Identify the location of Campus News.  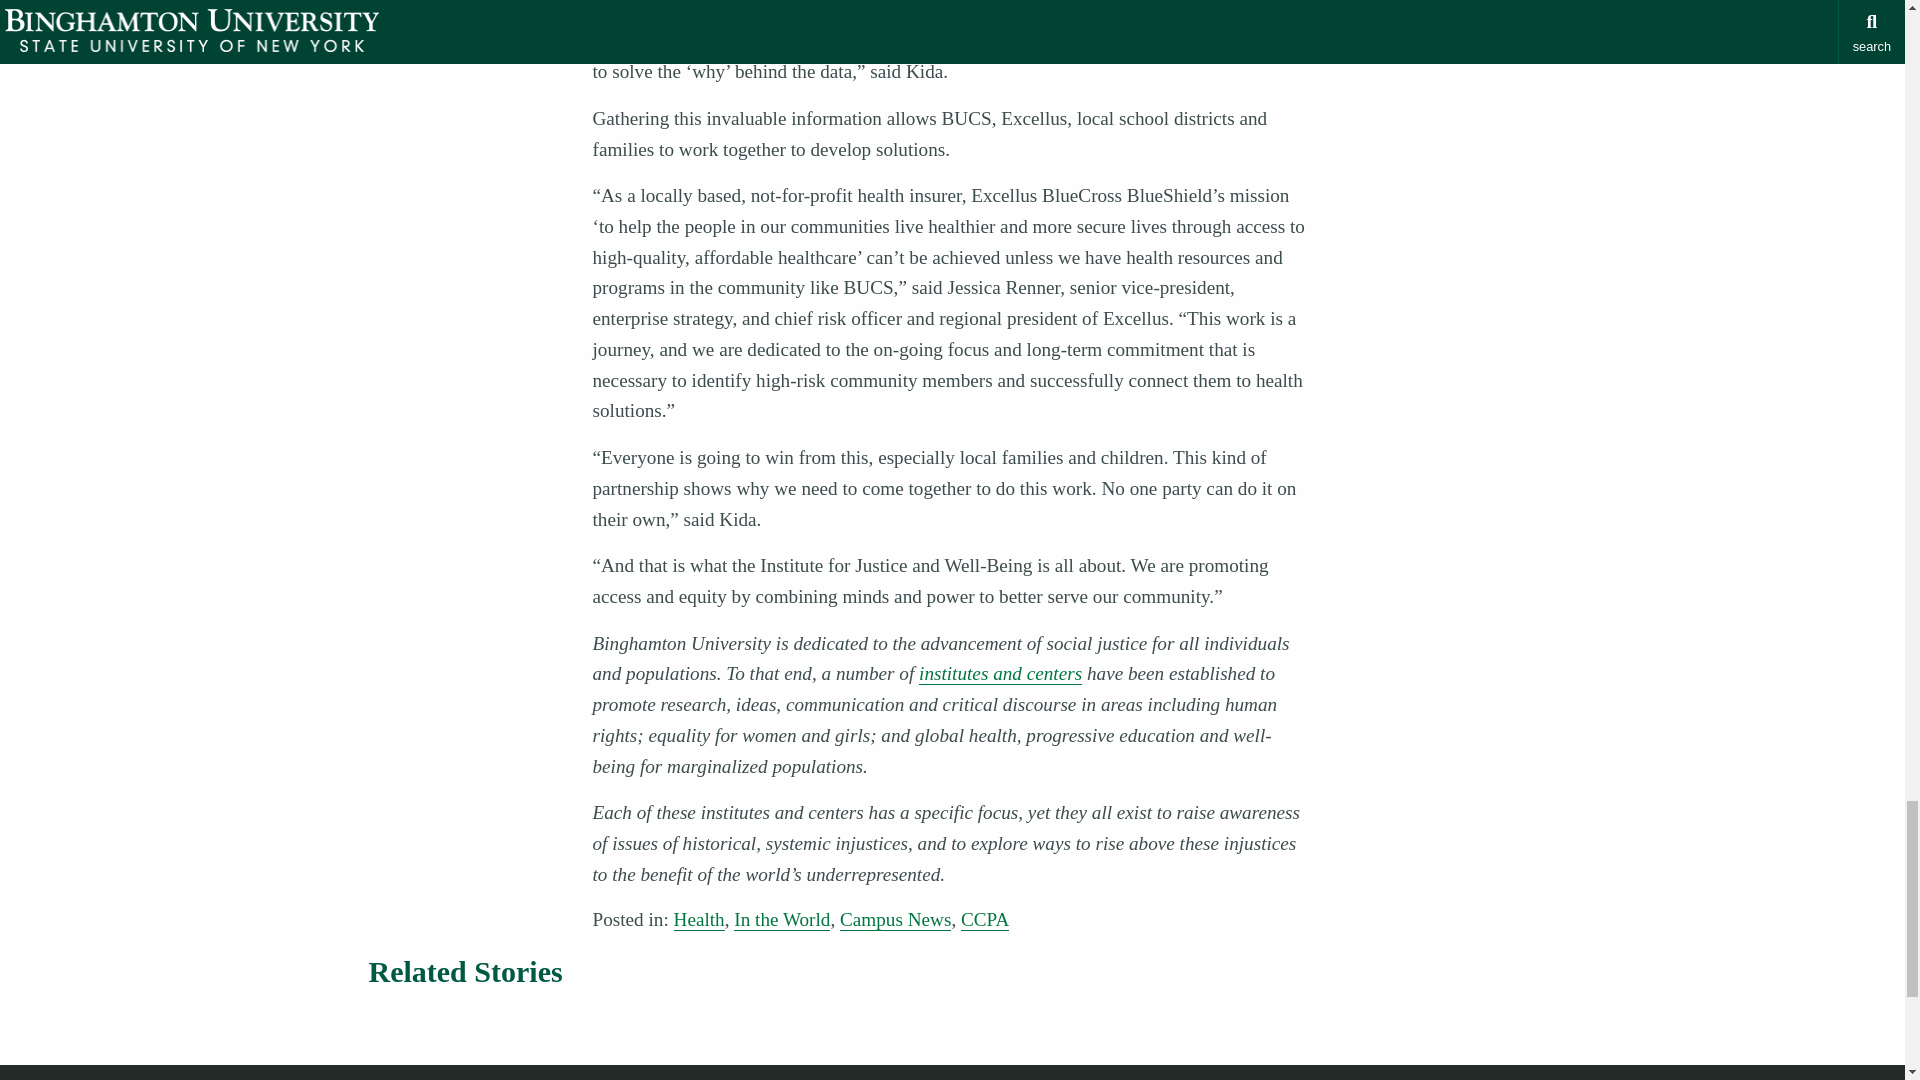
(895, 920).